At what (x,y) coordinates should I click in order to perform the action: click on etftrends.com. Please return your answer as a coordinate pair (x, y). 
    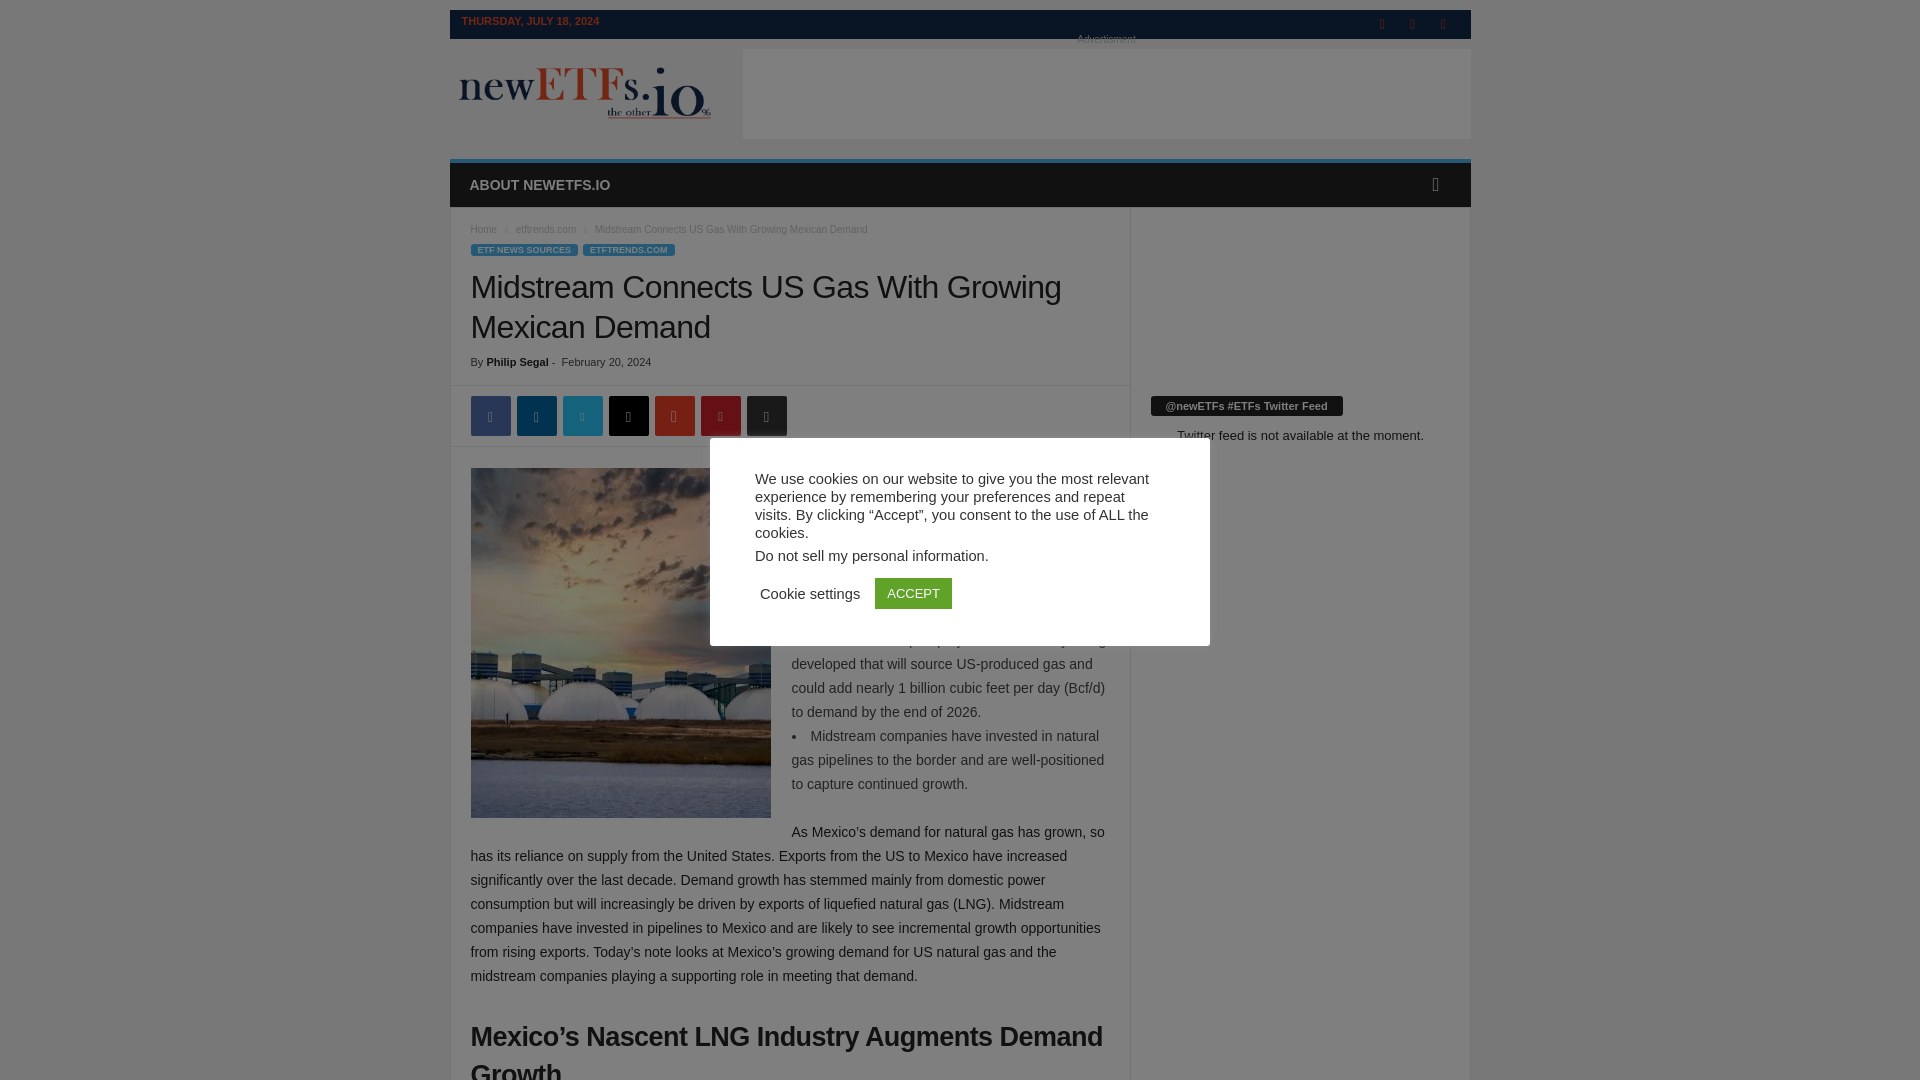
    Looking at the image, I should click on (546, 229).